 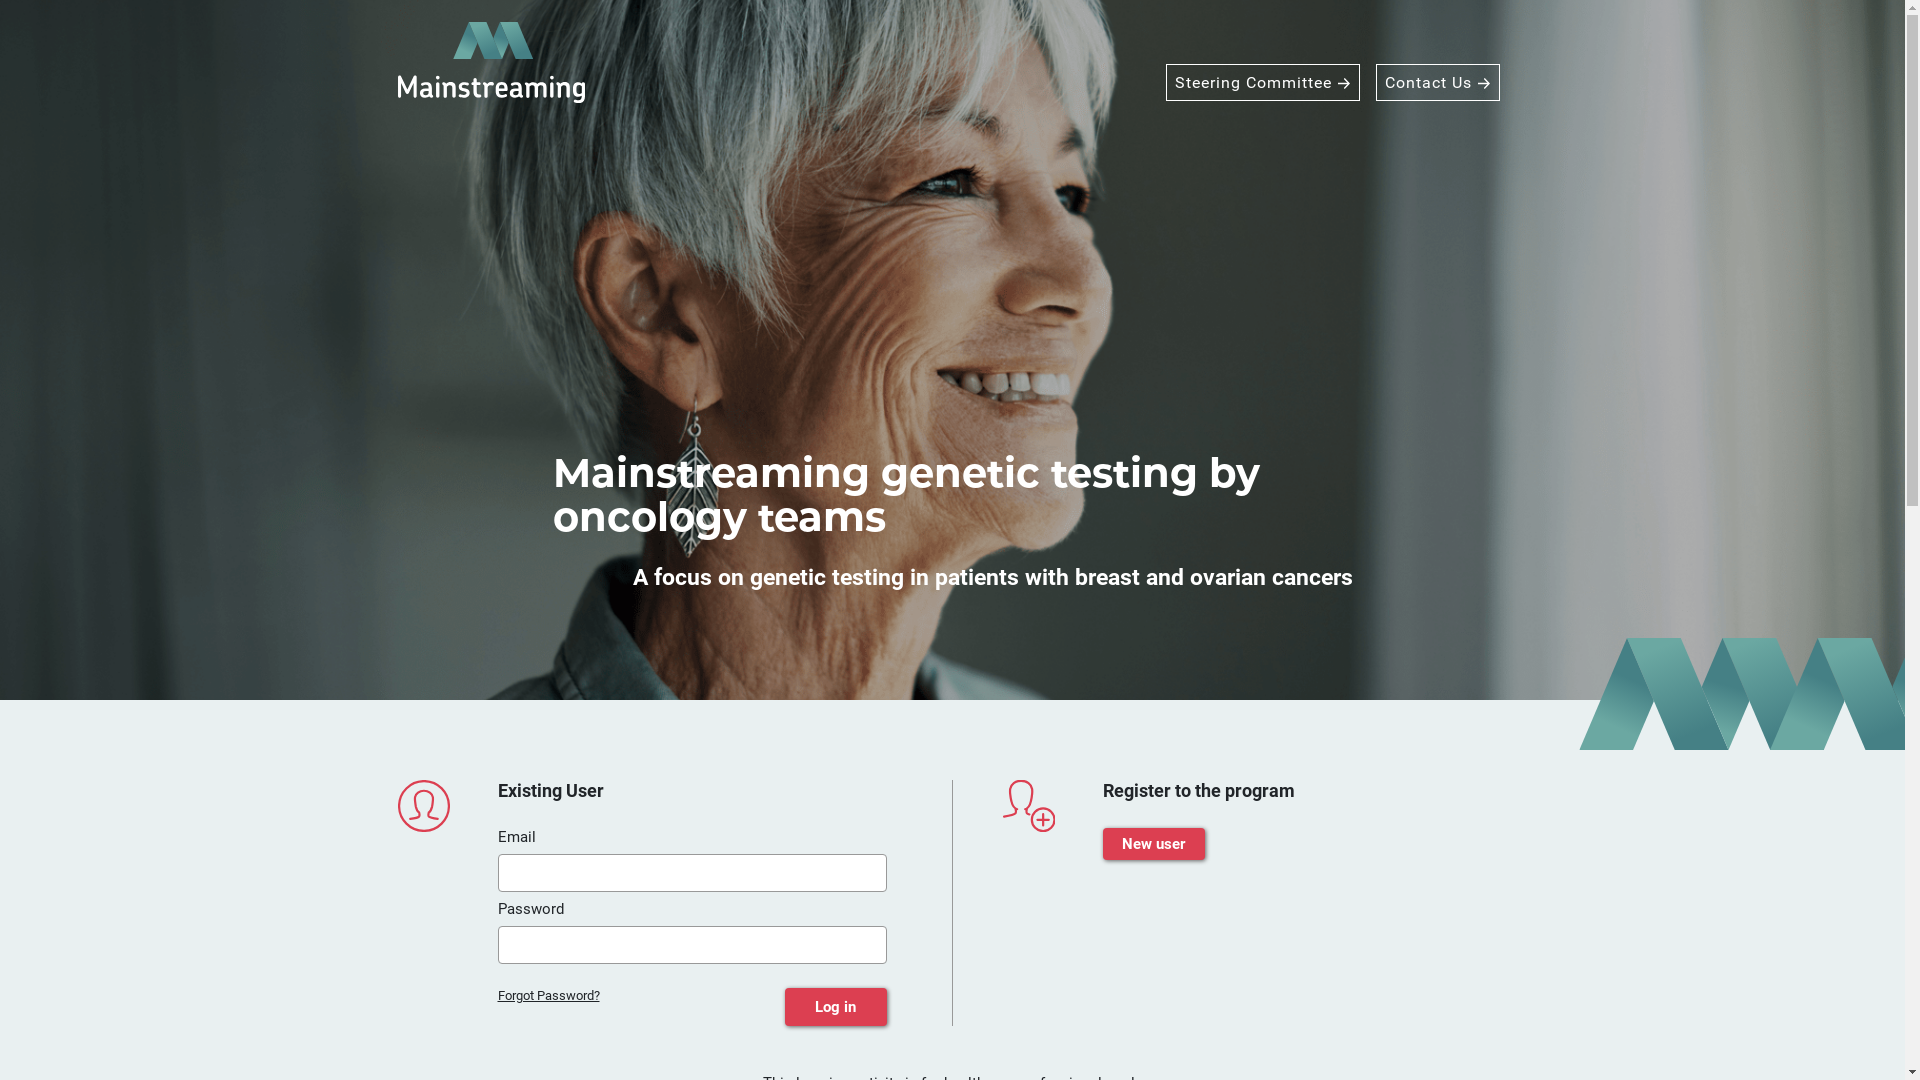 What do you see at coordinates (1438, 82) in the screenshot?
I see `Contact Us` at bounding box center [1438, 82].